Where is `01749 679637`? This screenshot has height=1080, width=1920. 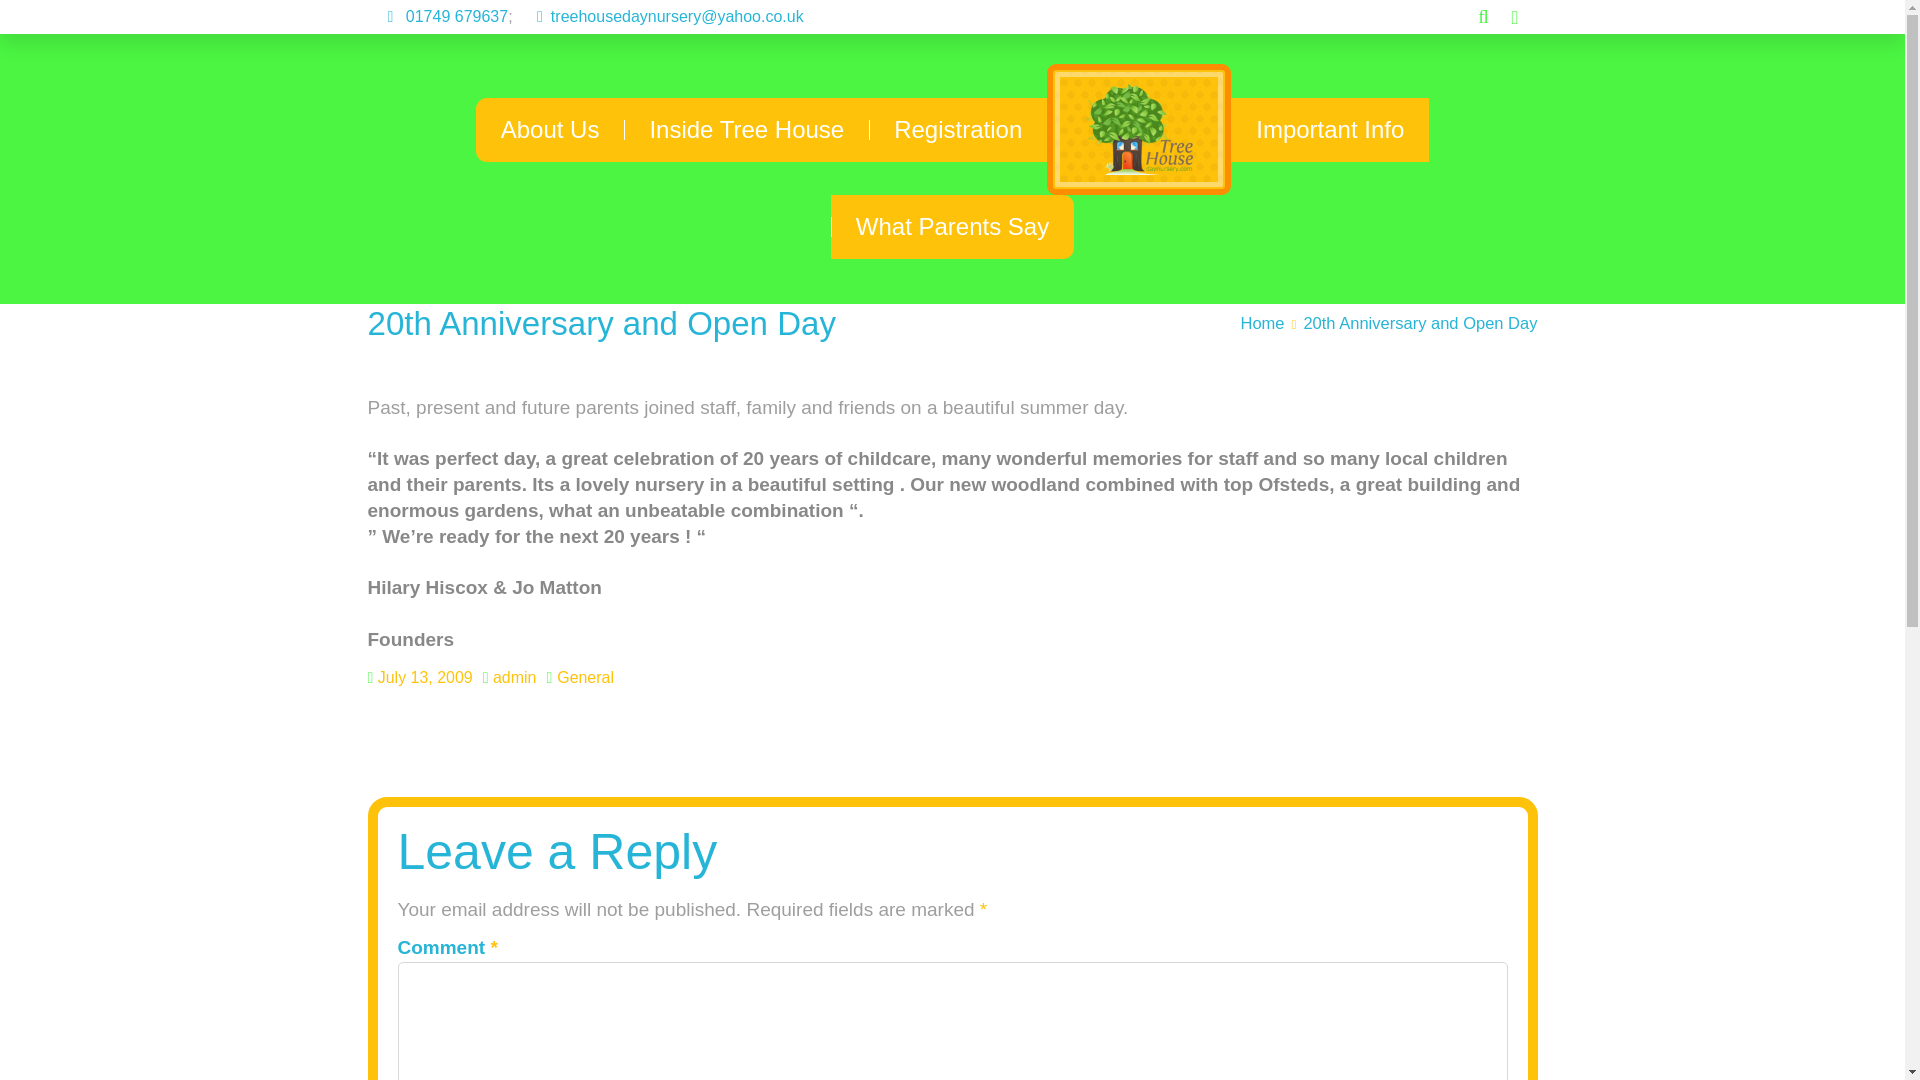
01749 679637 is located at coordinates (438, 17).